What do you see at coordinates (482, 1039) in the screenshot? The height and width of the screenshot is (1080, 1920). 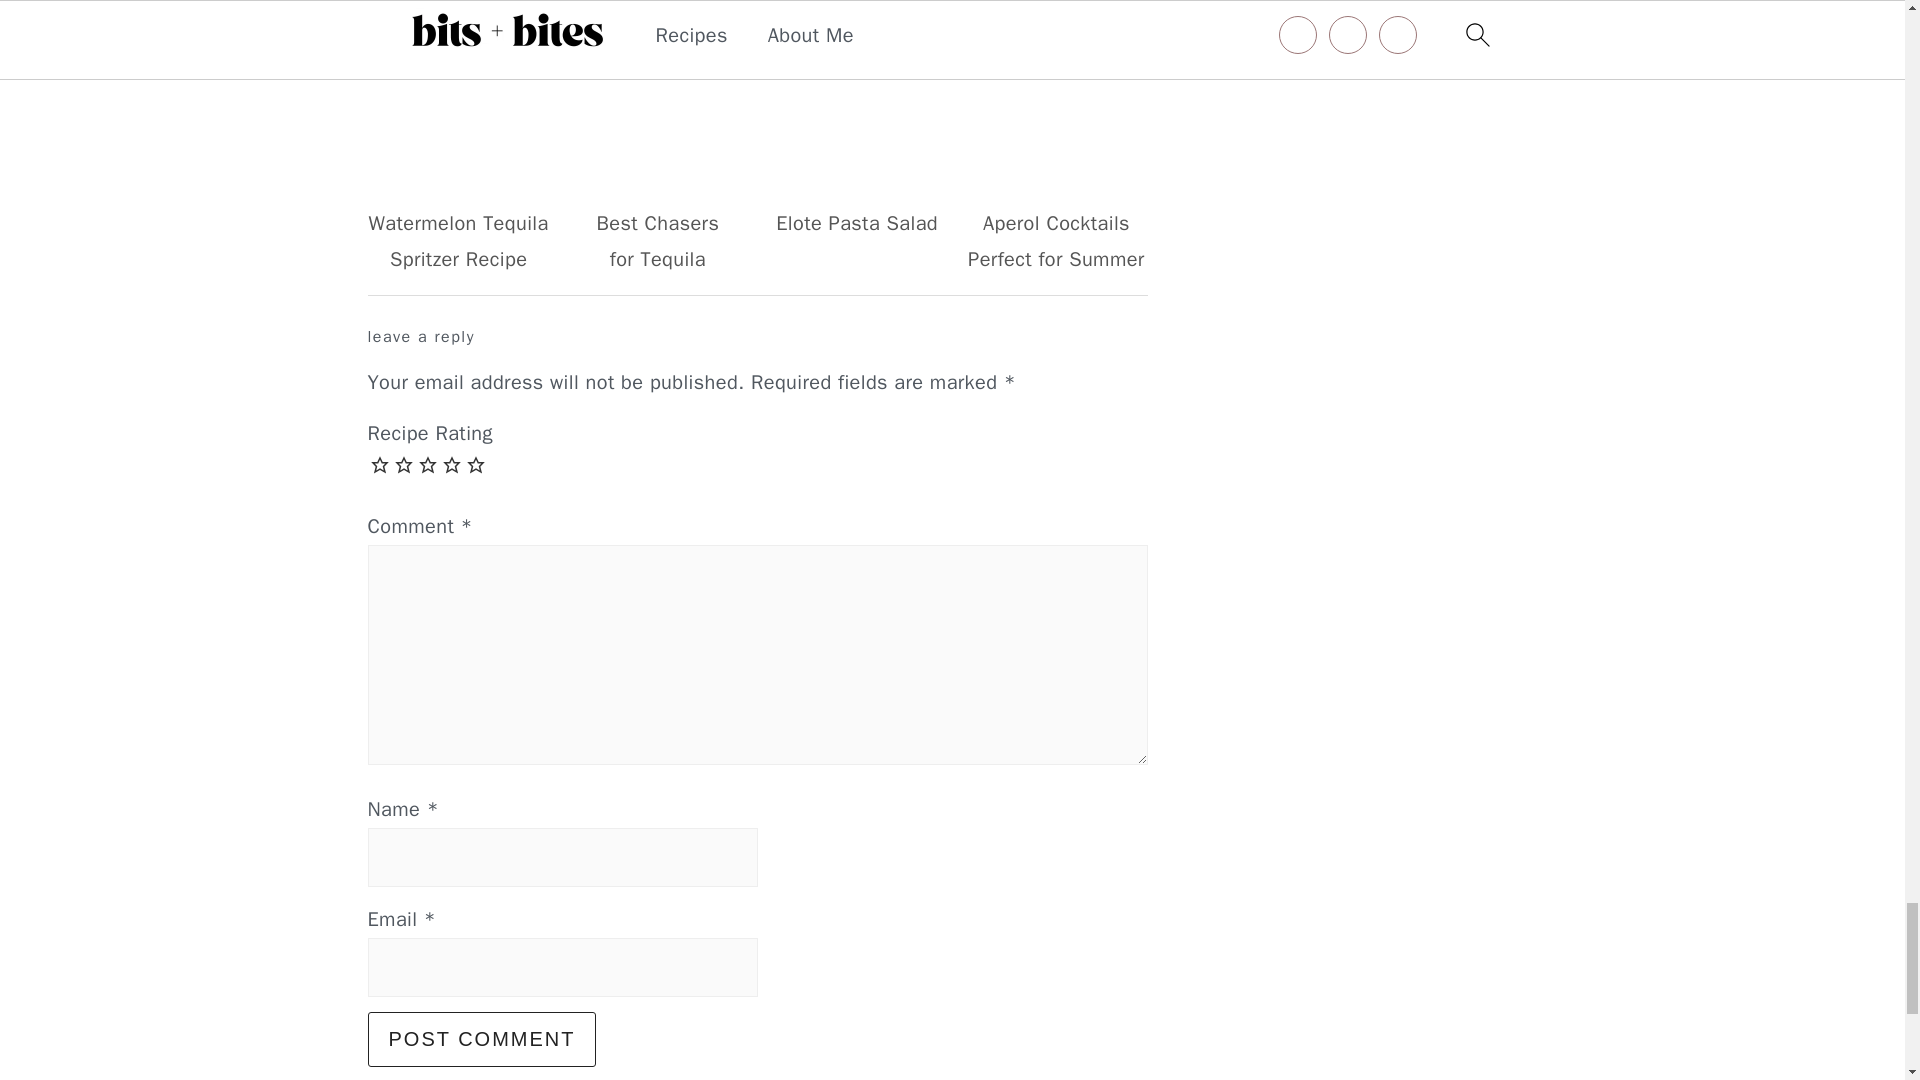 I see `Post Comment` at bounding box center [482, 1039].